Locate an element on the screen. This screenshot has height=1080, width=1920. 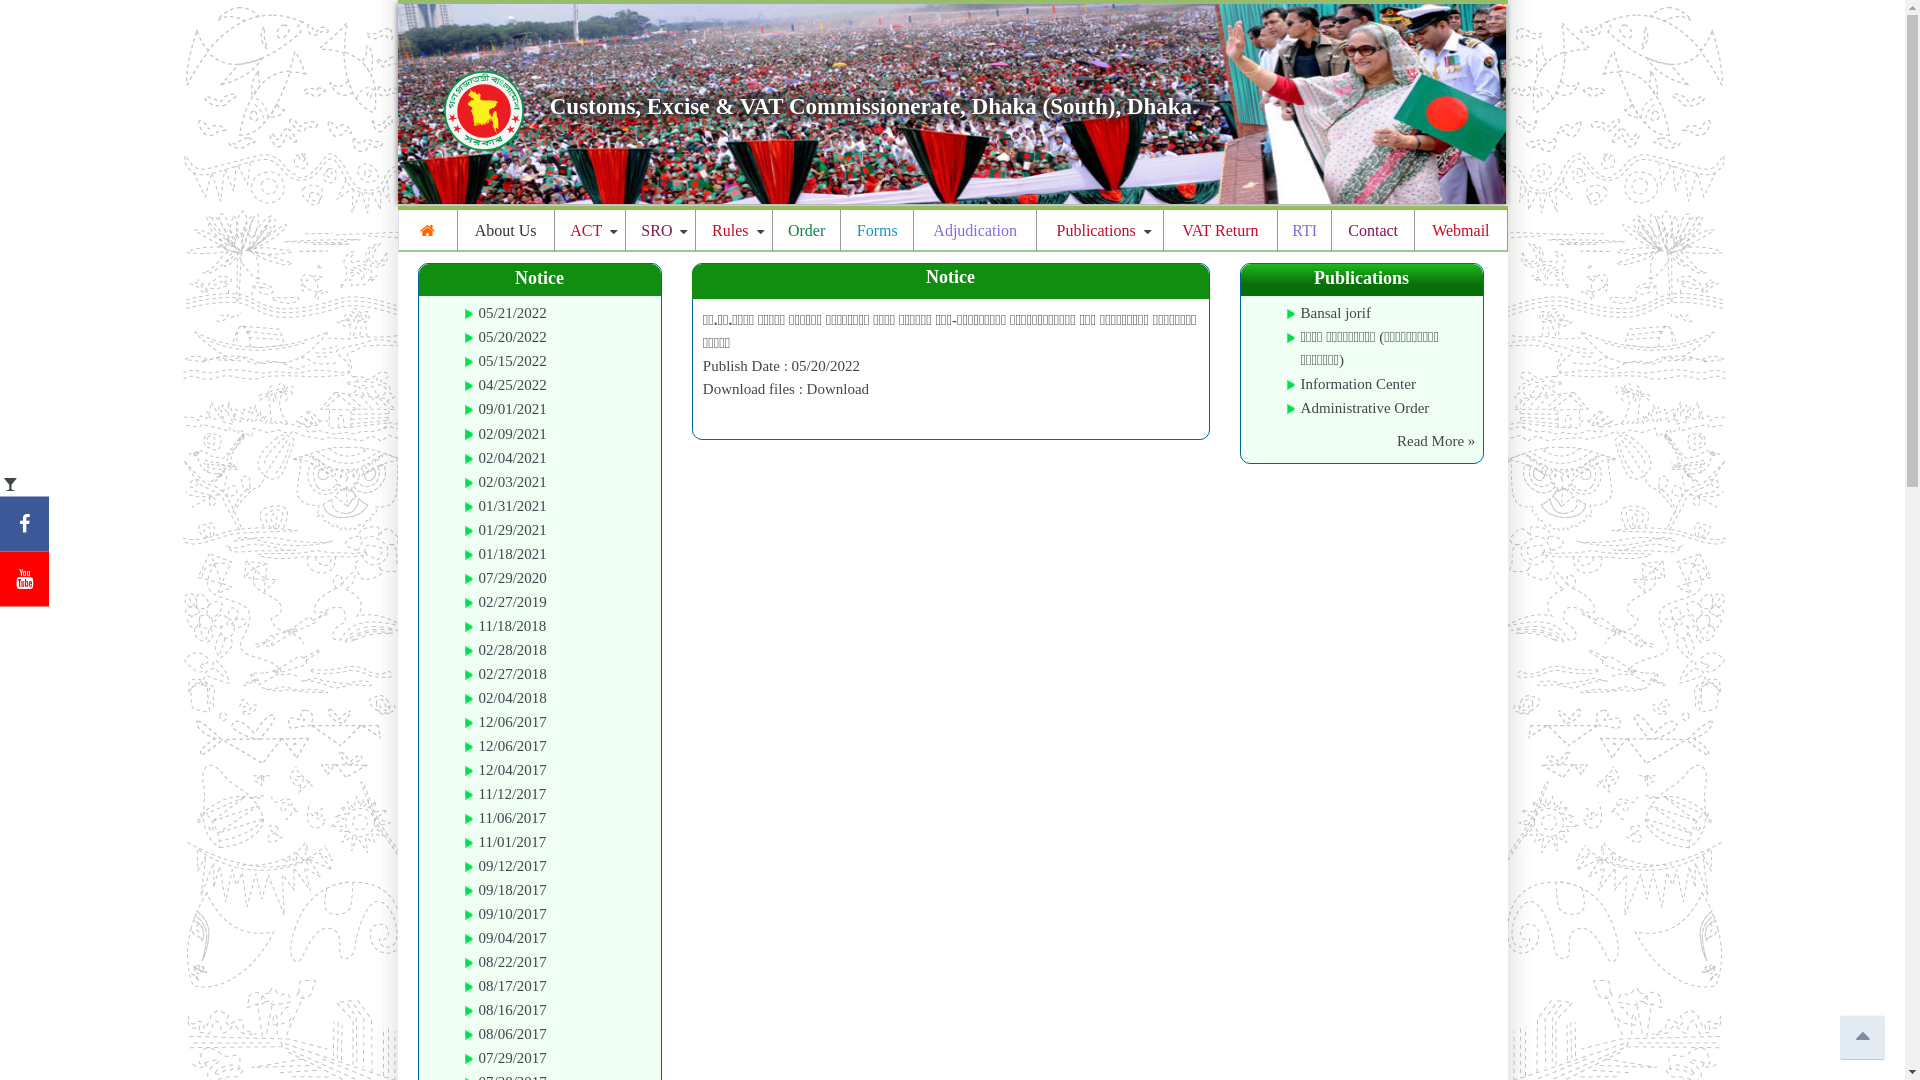
12/06/2017 is located at coordinates (512, 722).